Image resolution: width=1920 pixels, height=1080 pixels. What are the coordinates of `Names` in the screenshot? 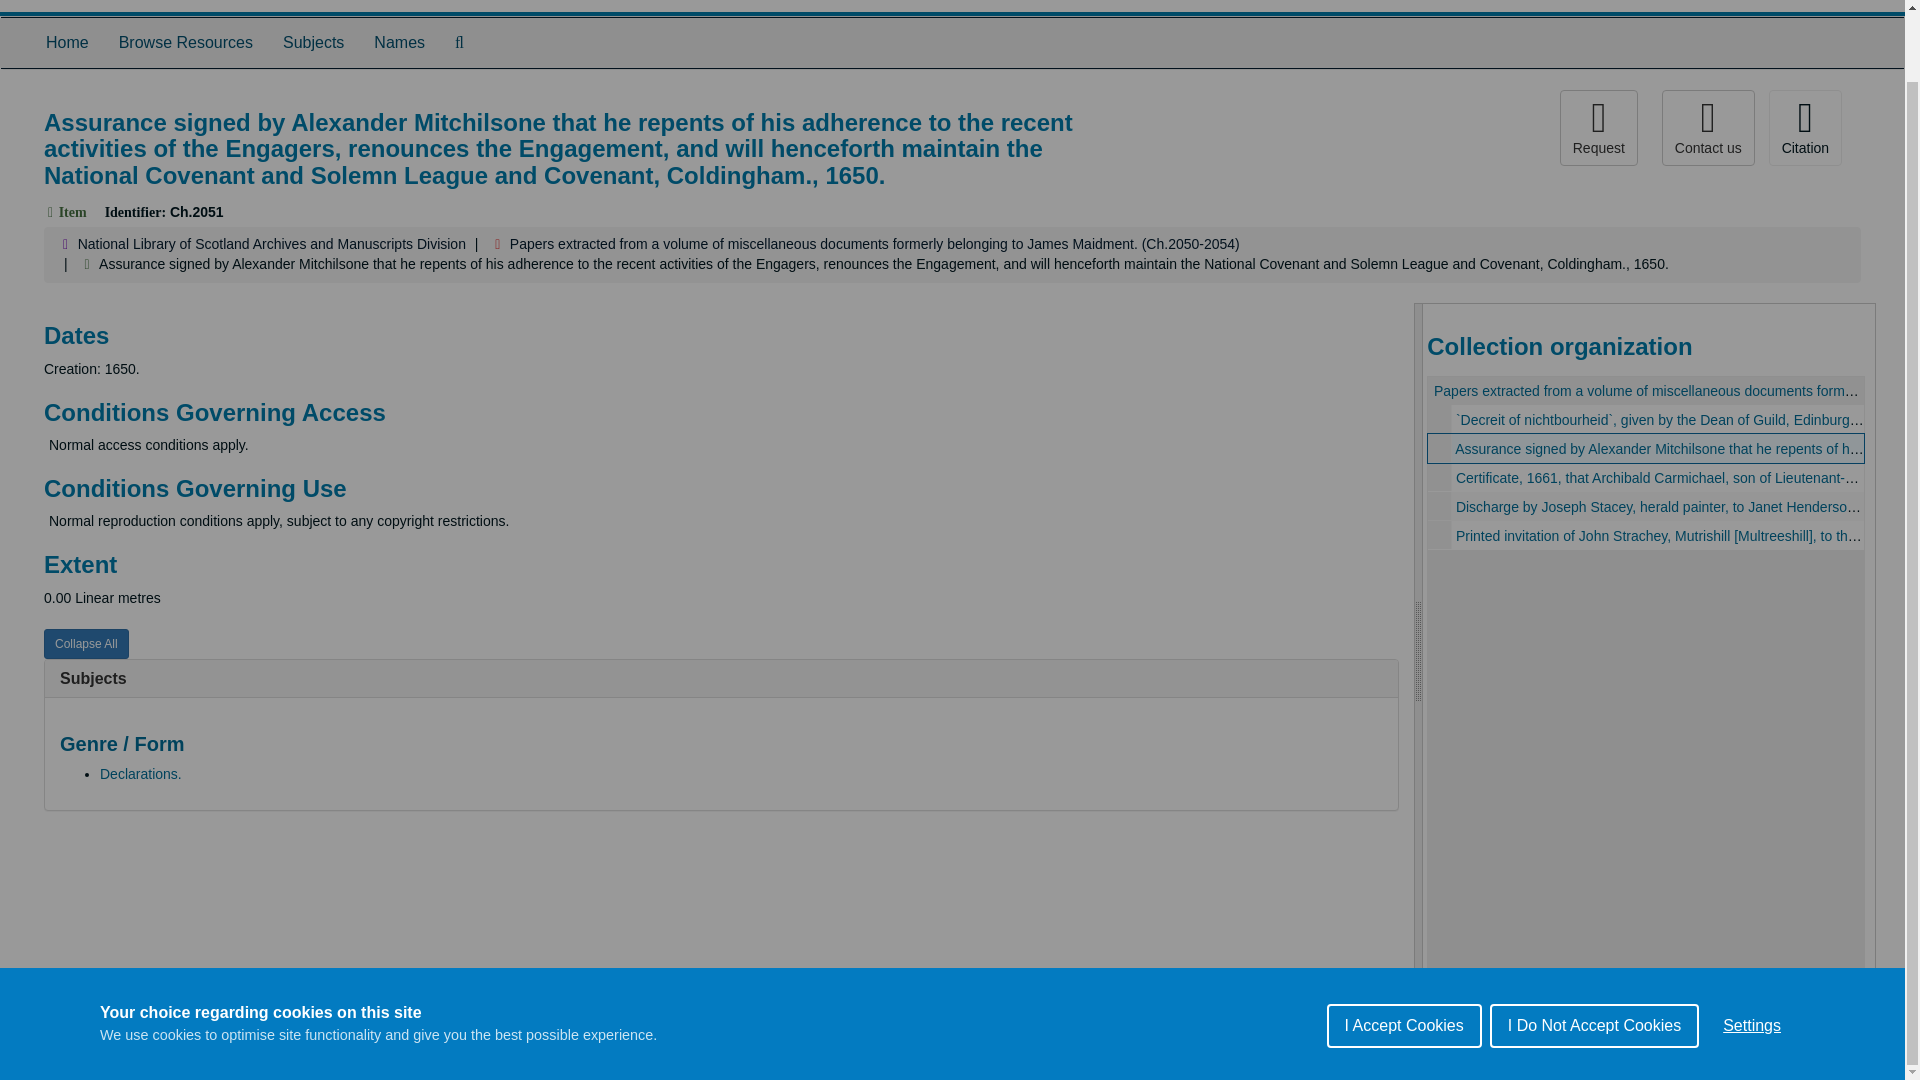 It's located at (399, 43).